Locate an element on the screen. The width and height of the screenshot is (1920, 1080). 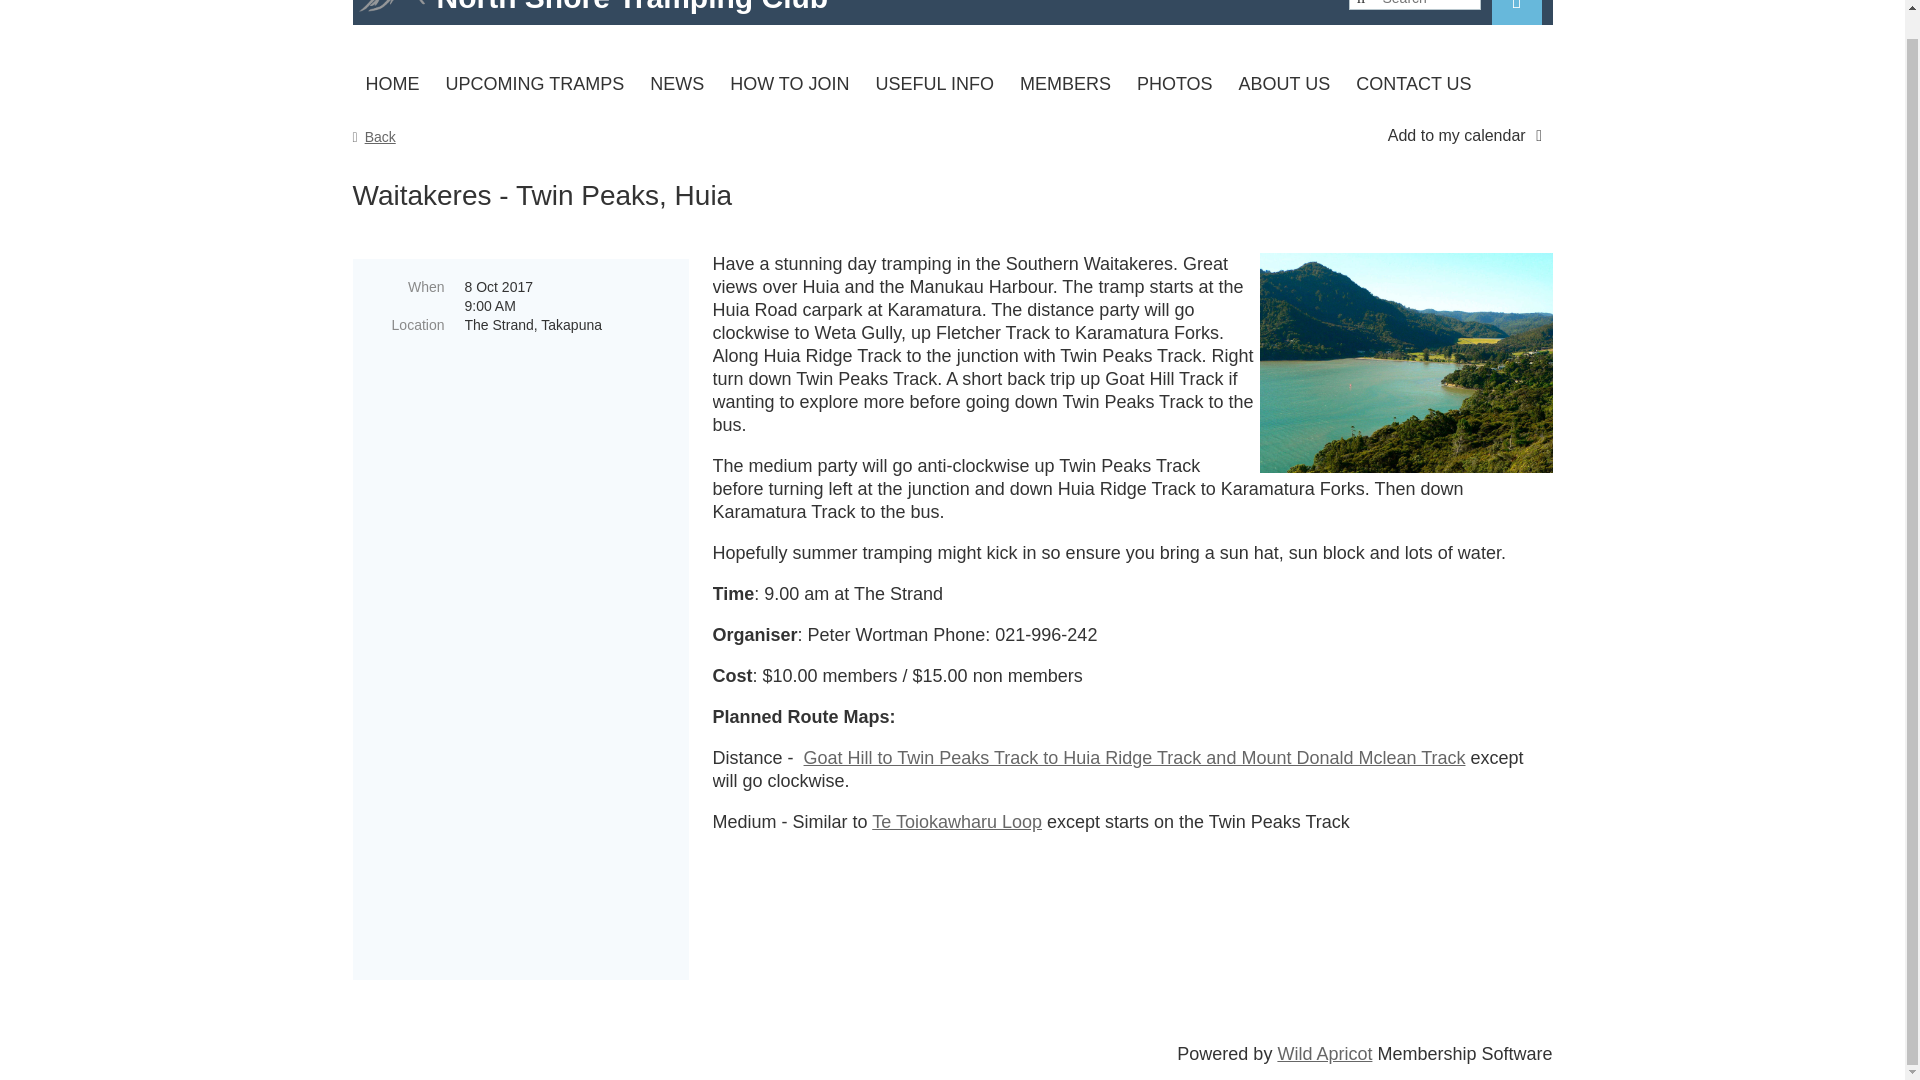
Log in is located at coordinates (1516, 12).